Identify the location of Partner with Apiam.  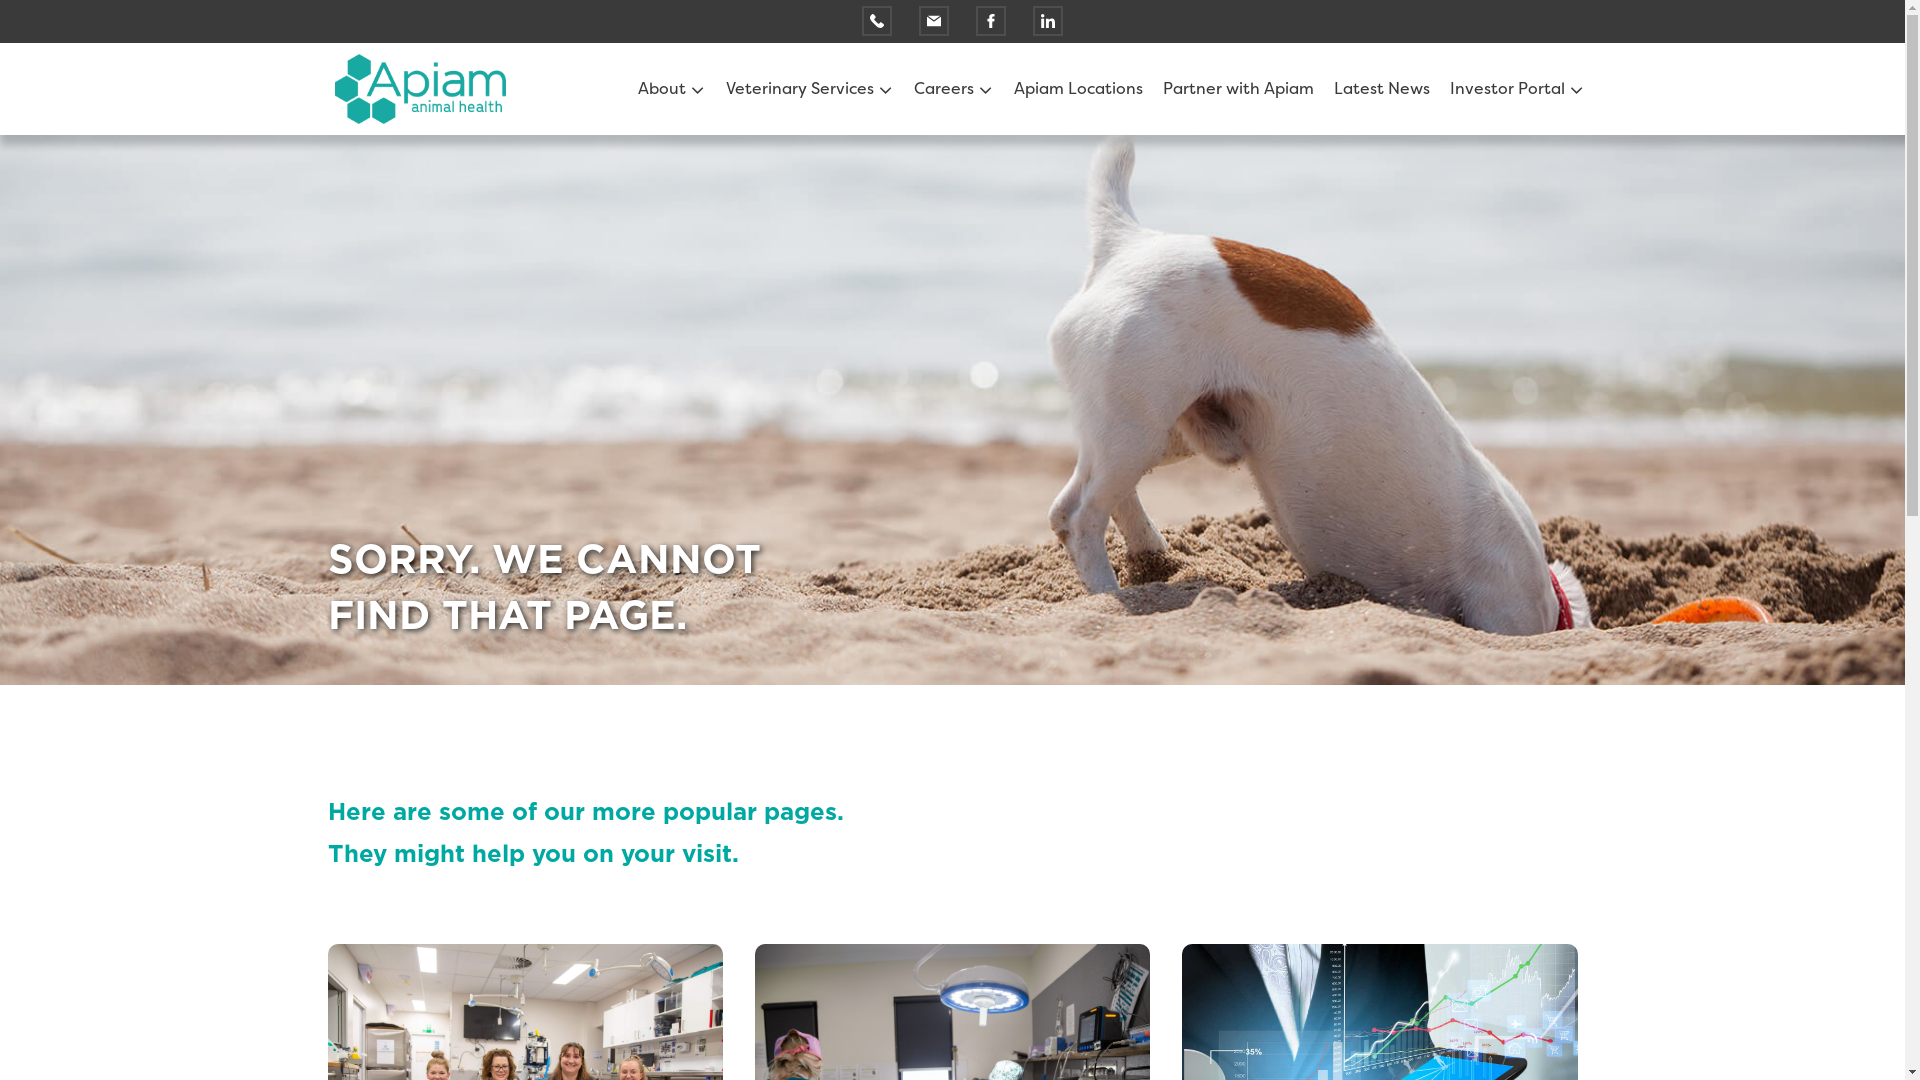
(1238, 88).